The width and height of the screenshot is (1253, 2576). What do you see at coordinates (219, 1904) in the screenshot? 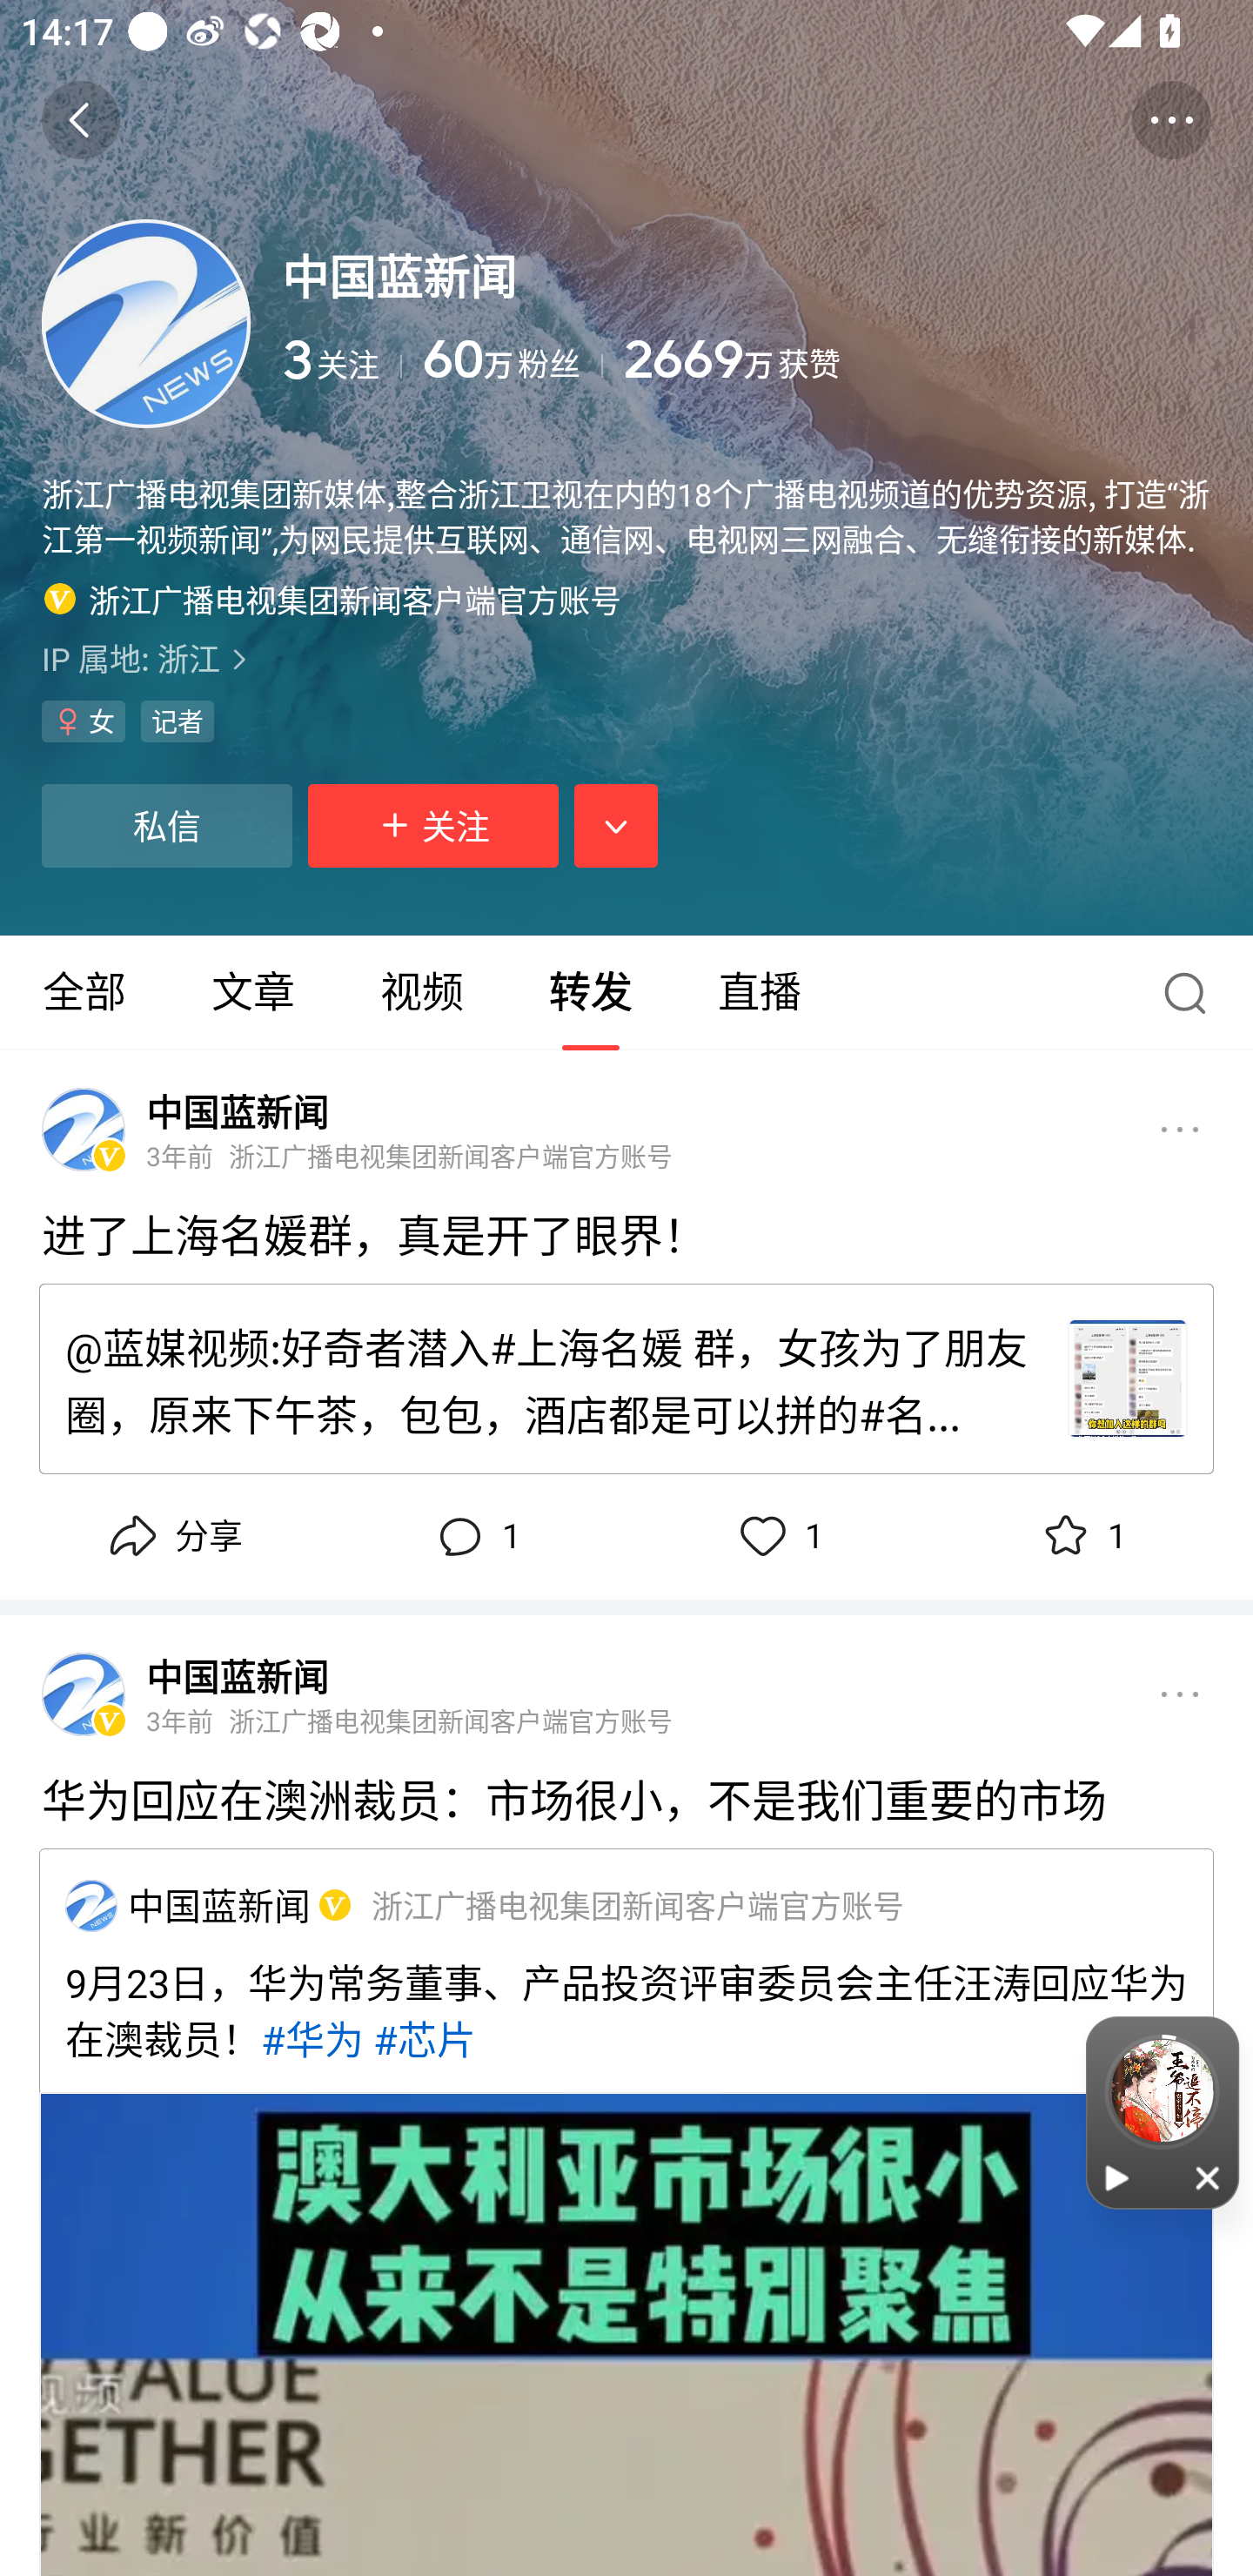
I see `中国蓝新闻` at bounding box center [219, 1904].